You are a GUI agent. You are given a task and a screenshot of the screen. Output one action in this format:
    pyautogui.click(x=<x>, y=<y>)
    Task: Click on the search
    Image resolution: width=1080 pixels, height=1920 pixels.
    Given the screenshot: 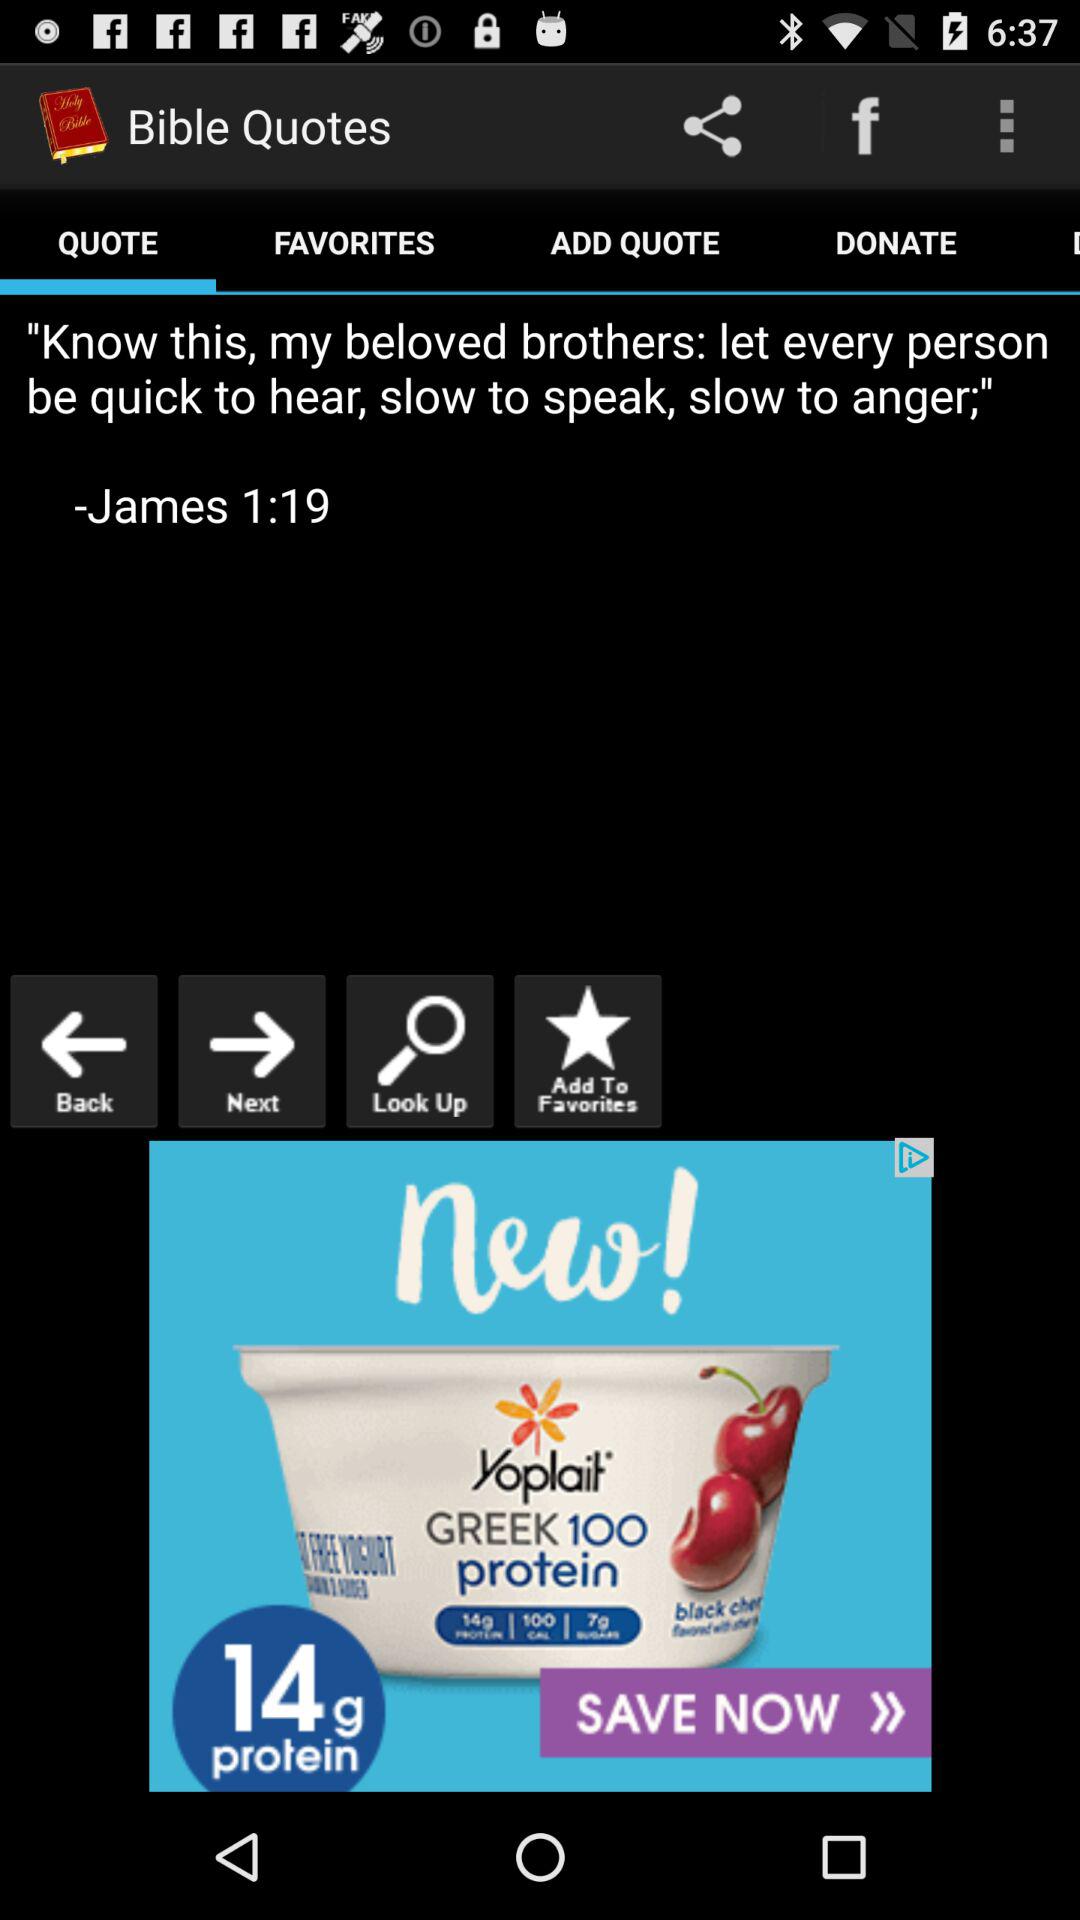 What is the action you would take?
    pyautogui.click(x=420, y=1050)
    